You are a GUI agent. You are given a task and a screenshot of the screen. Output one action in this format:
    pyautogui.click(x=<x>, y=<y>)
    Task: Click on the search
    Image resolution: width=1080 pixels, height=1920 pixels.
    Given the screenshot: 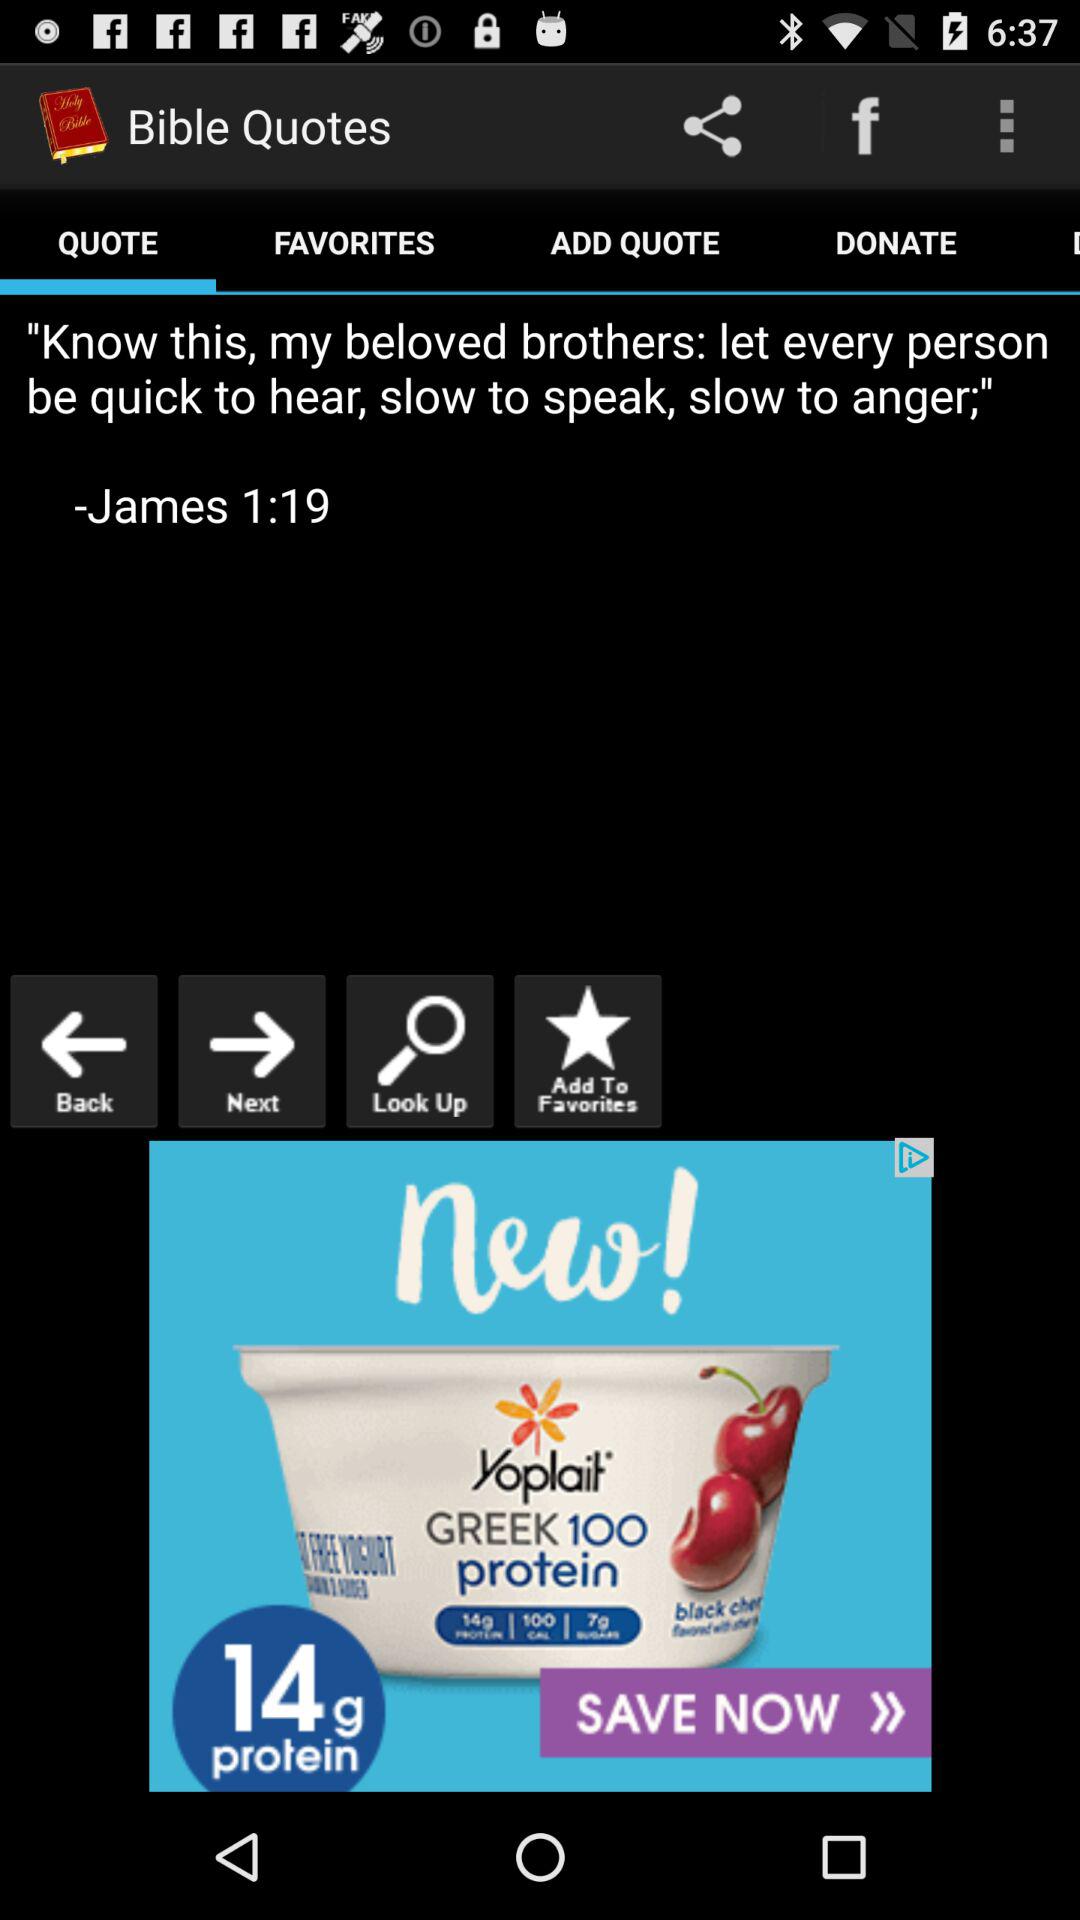 What is the action you would take?
    pyautogui.click(x=420, y=1050)
    